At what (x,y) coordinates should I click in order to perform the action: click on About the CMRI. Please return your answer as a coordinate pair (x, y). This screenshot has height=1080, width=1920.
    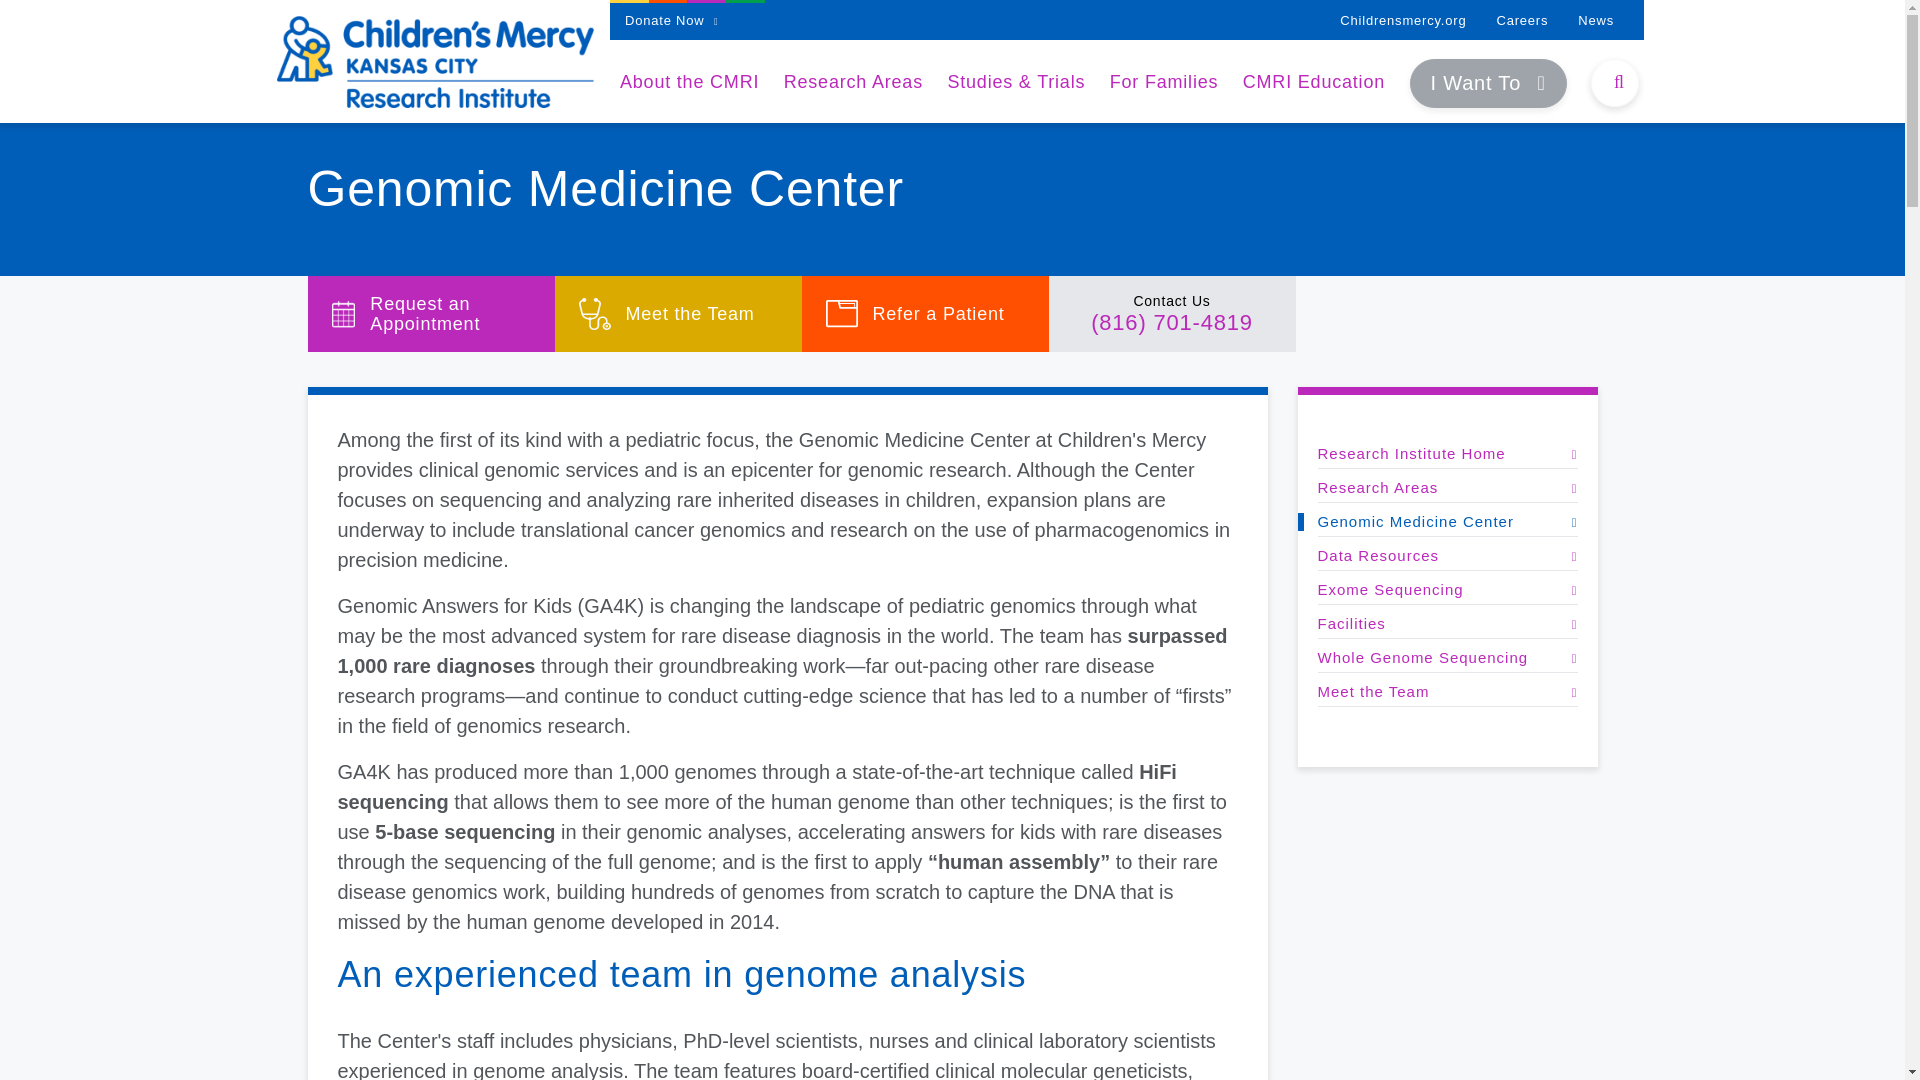
    Looking at the image, I should click on (689, 82).